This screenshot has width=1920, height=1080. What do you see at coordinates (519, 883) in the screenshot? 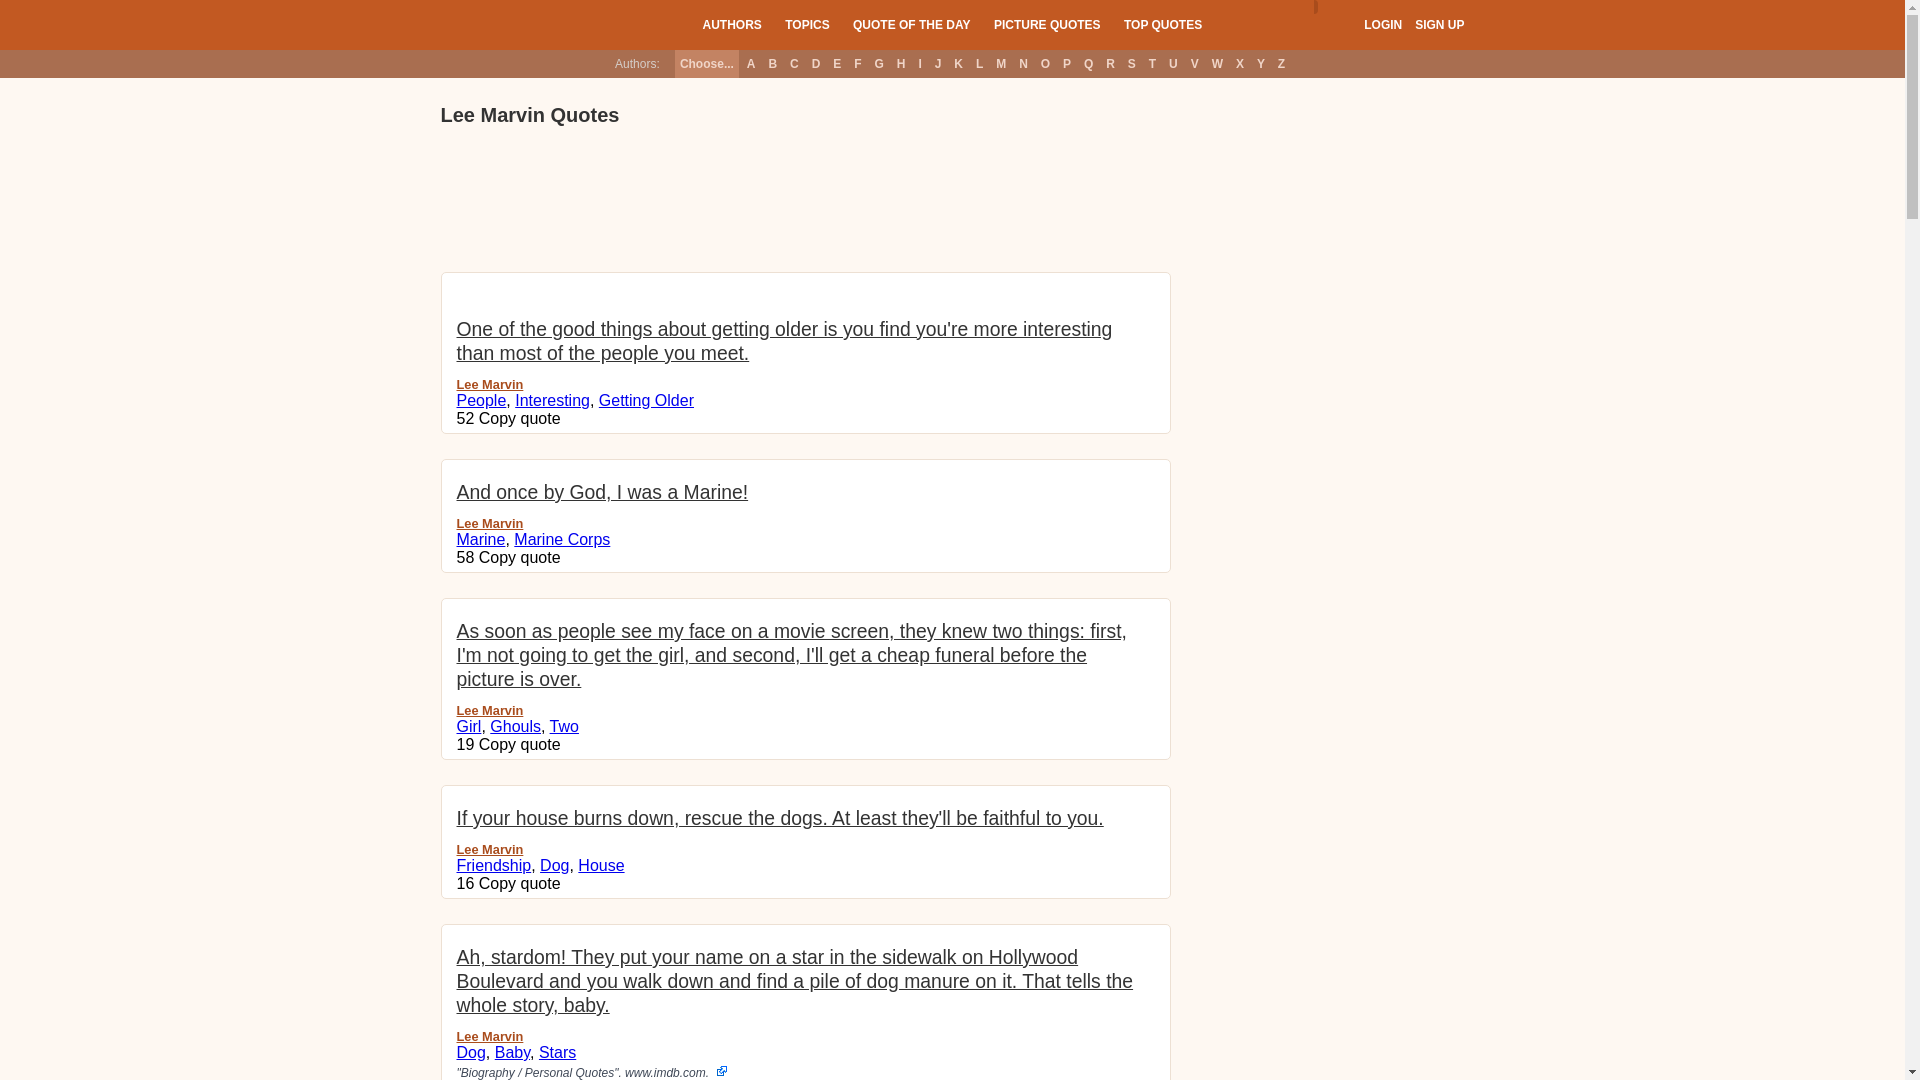
I see `Quote is copied` at bounding box center [519, 883].